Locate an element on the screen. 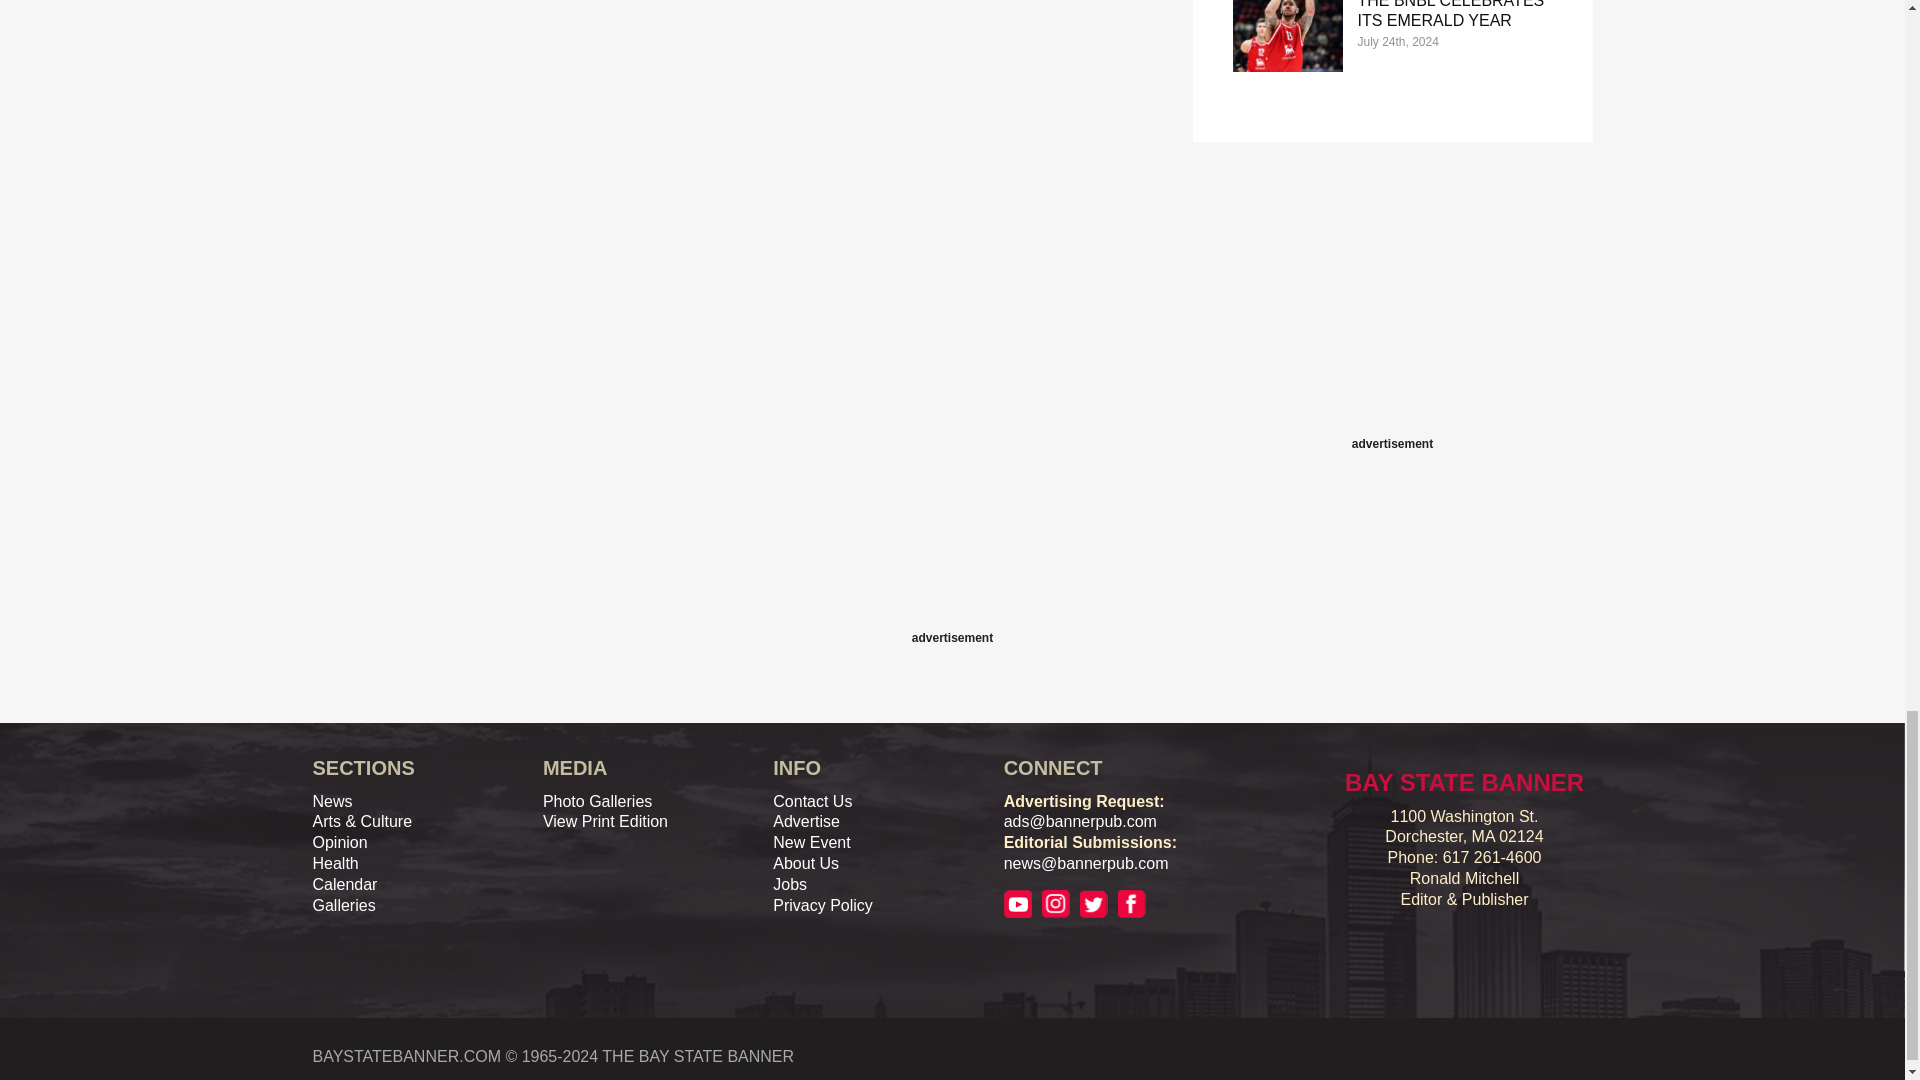  3rd party ad content is located at coordinates (1392, 307).